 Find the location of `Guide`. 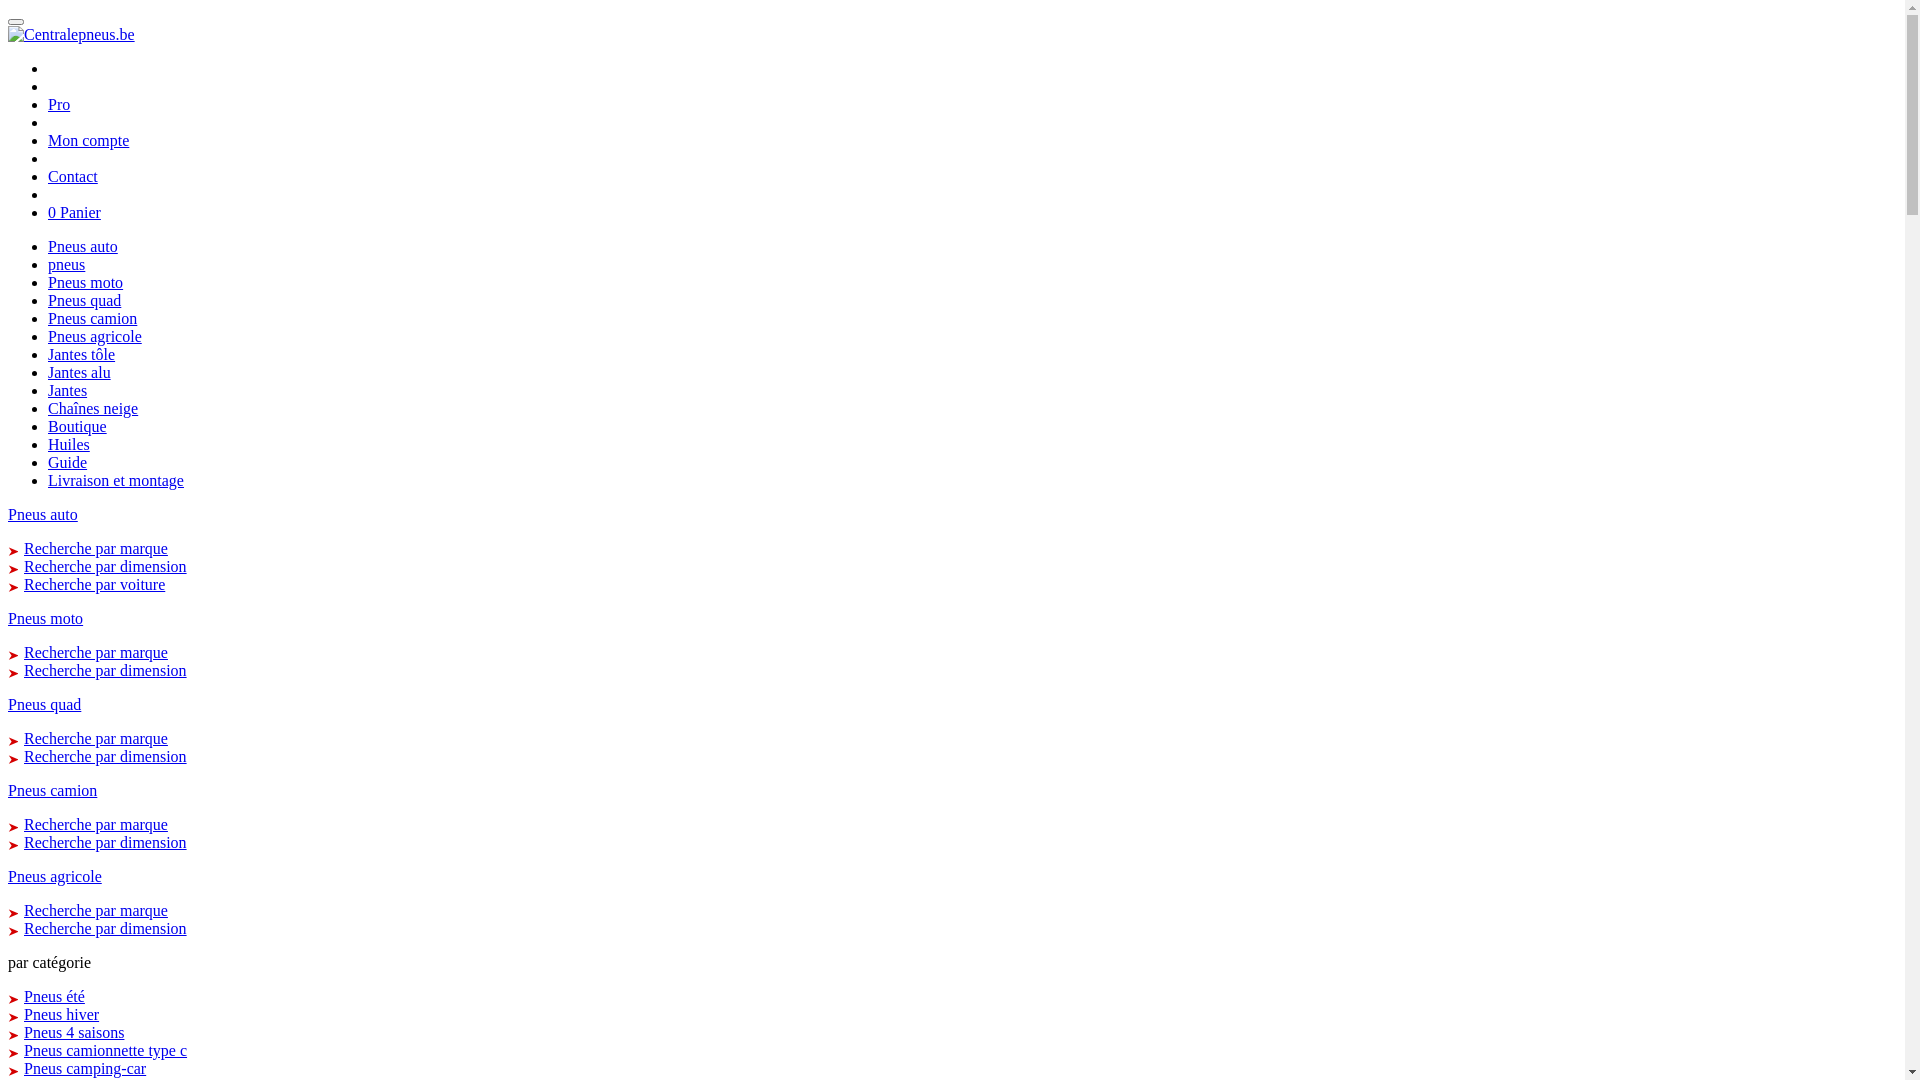

Guide is located at coordinates (68, 462).